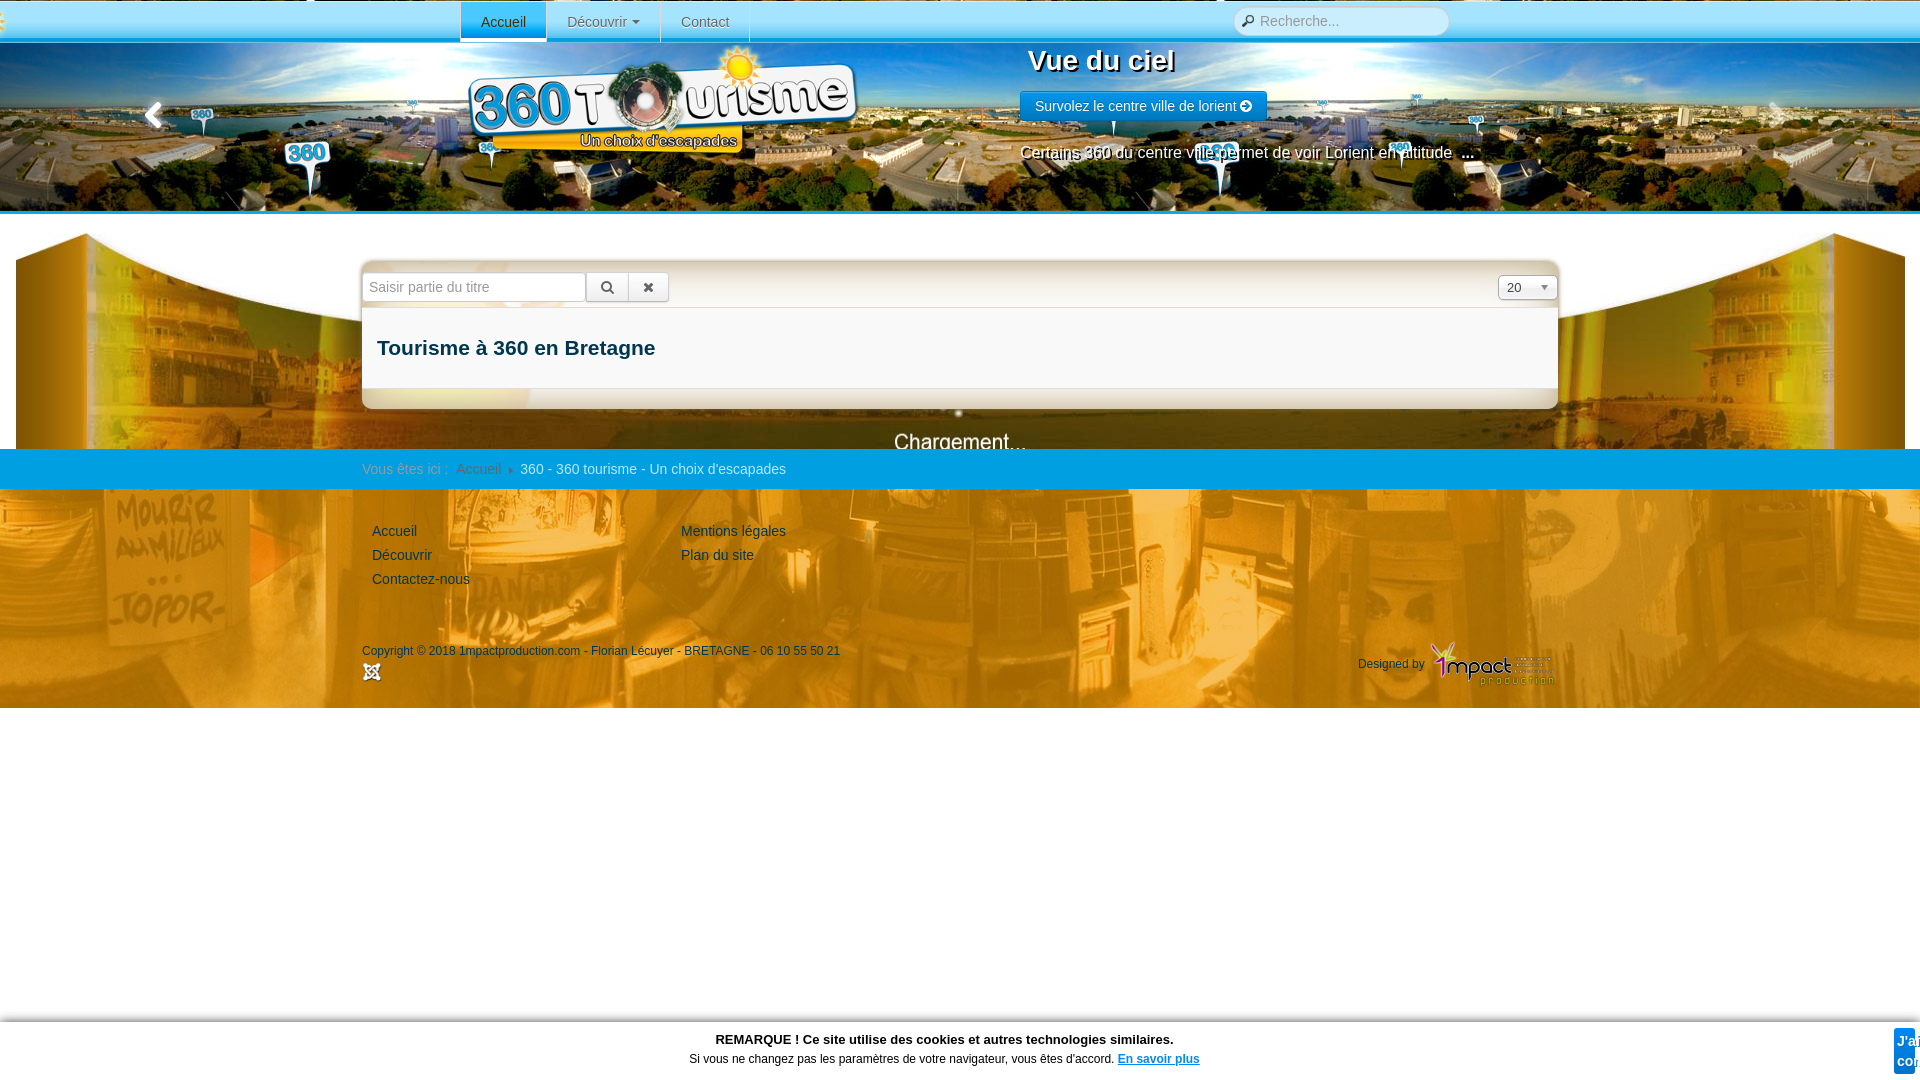  What do you see at coordinates (648, 287) in the screenshot?
I see `Effacer` at bounding box center [648, 287].